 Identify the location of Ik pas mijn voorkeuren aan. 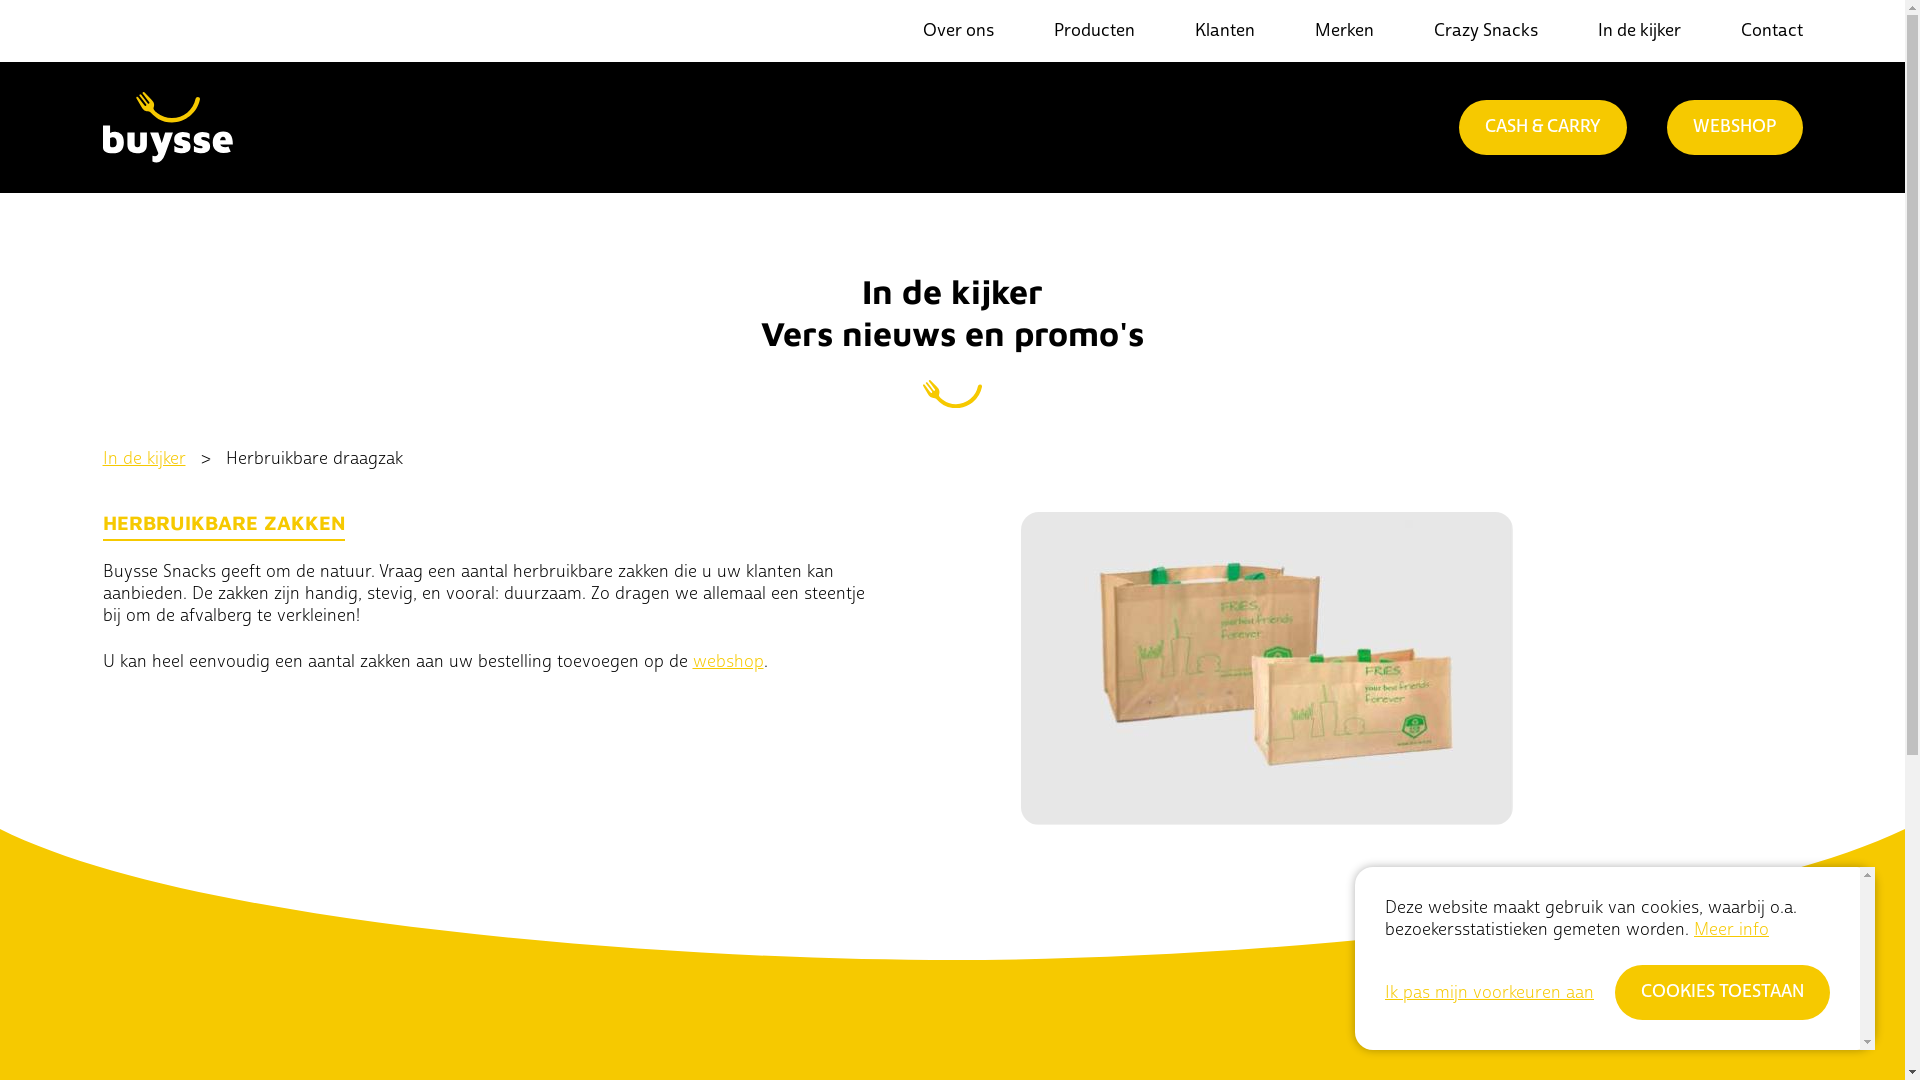
(1490, 993).